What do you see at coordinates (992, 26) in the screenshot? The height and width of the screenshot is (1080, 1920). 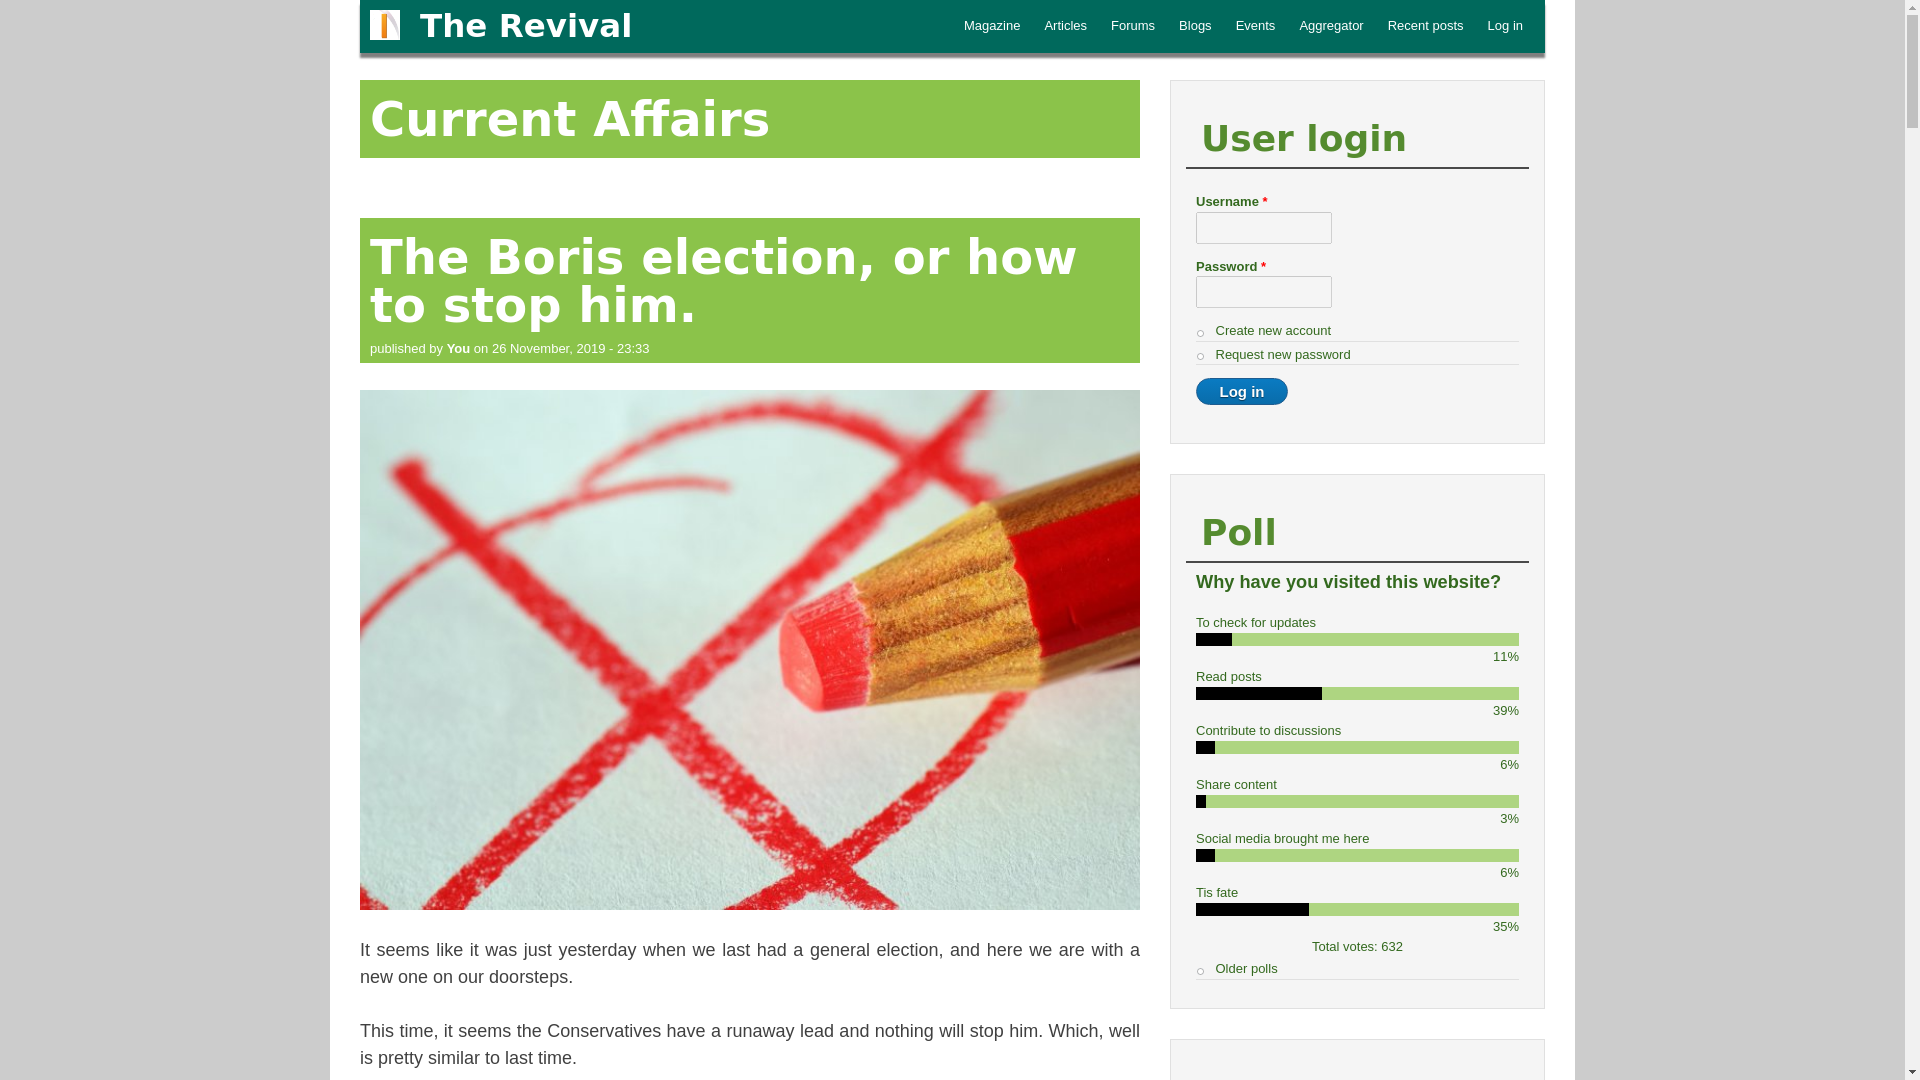 I see `Magazine` at bounding box center [992, 26].